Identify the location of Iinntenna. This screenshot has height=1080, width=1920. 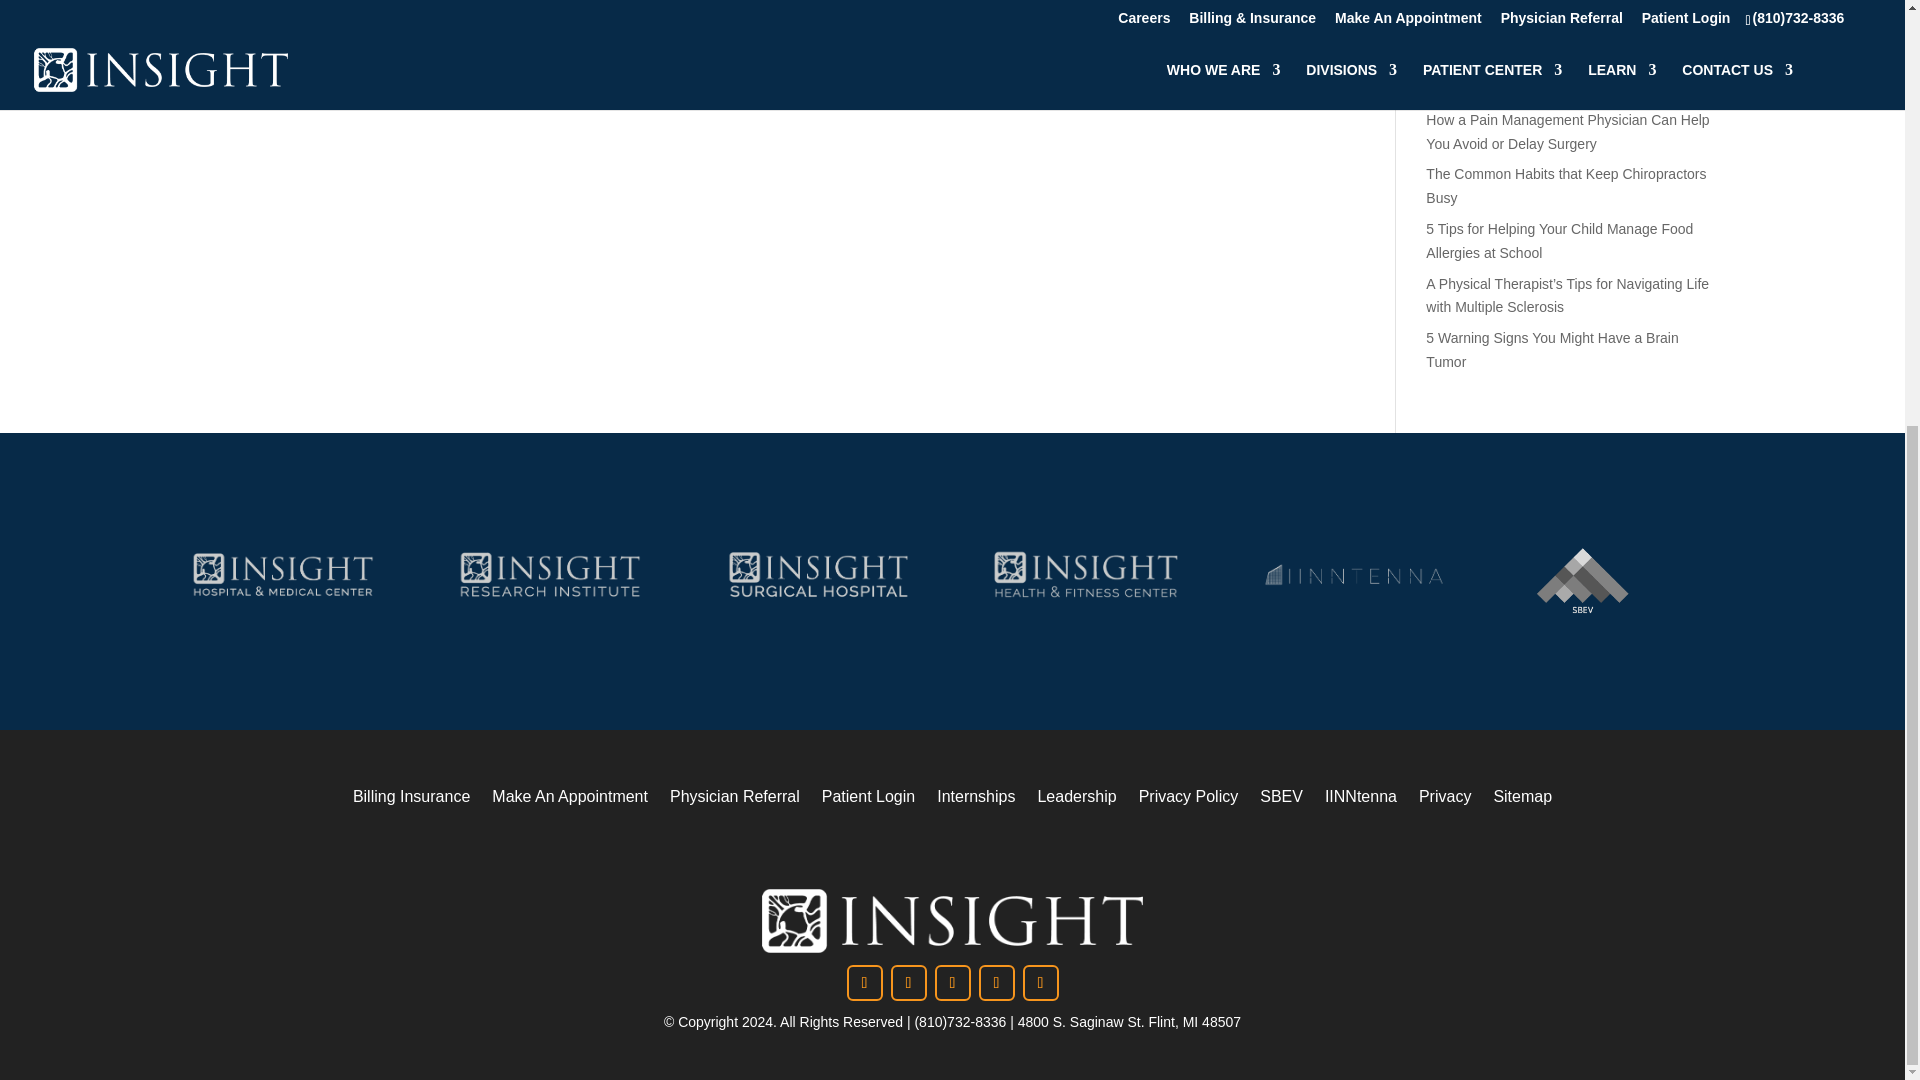
(1353, 574).